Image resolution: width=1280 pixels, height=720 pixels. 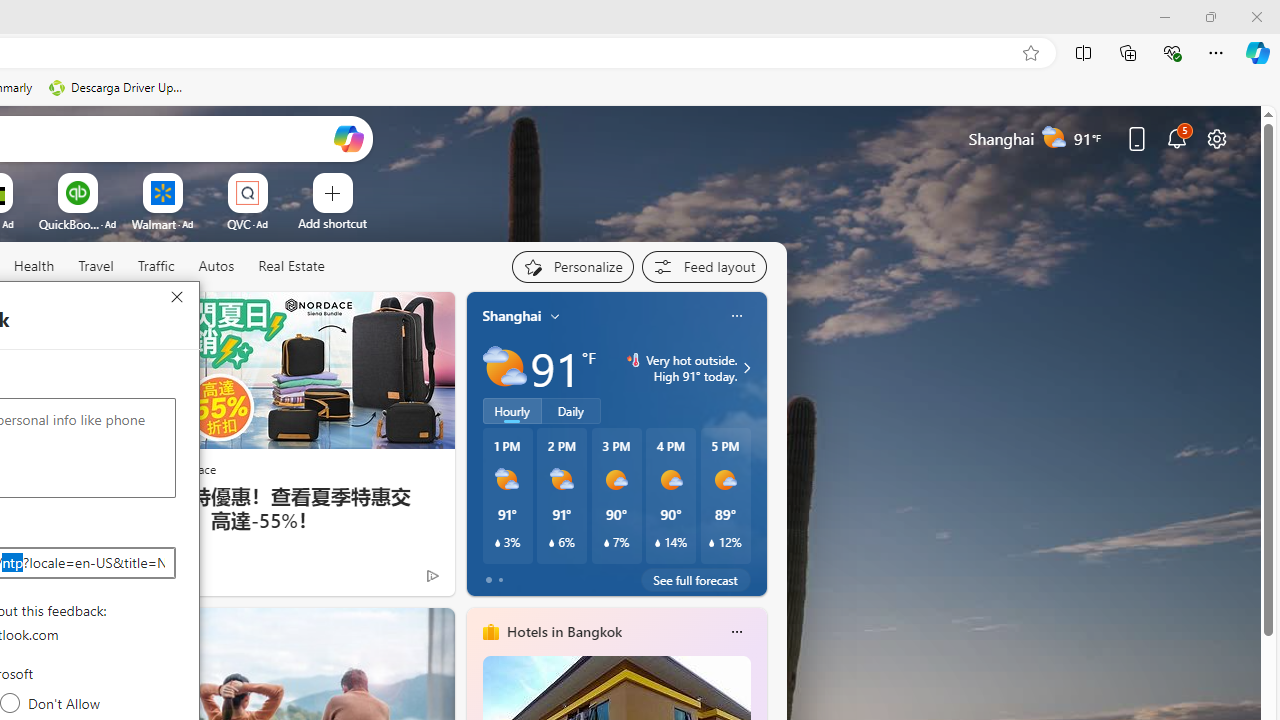 What do you see at coordinates (1176, 138) in the screenshot?
I see `Notifications` at bounding box center [1176, 138].